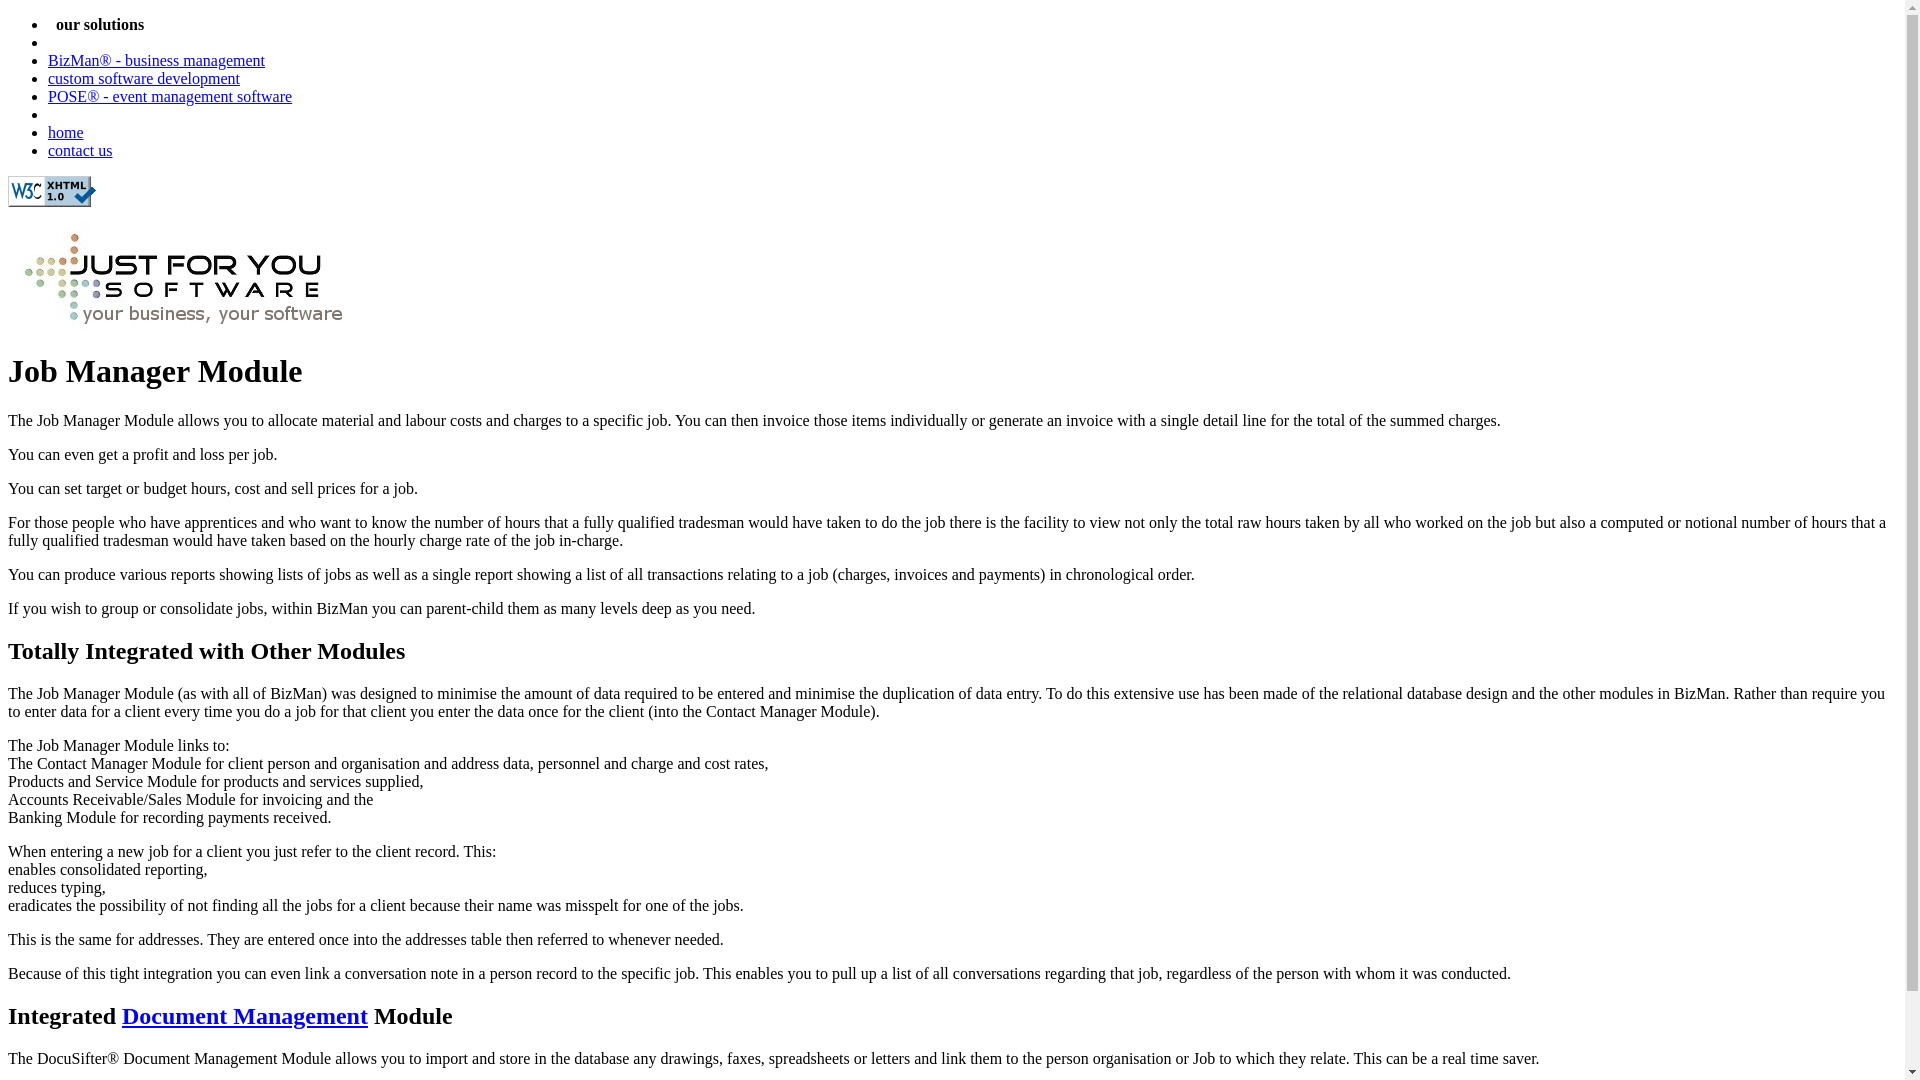 This screenshot has height=1080, width=1920. Describe the element at coordinates (66, 132) in the screenshot. I see `home` at that location.